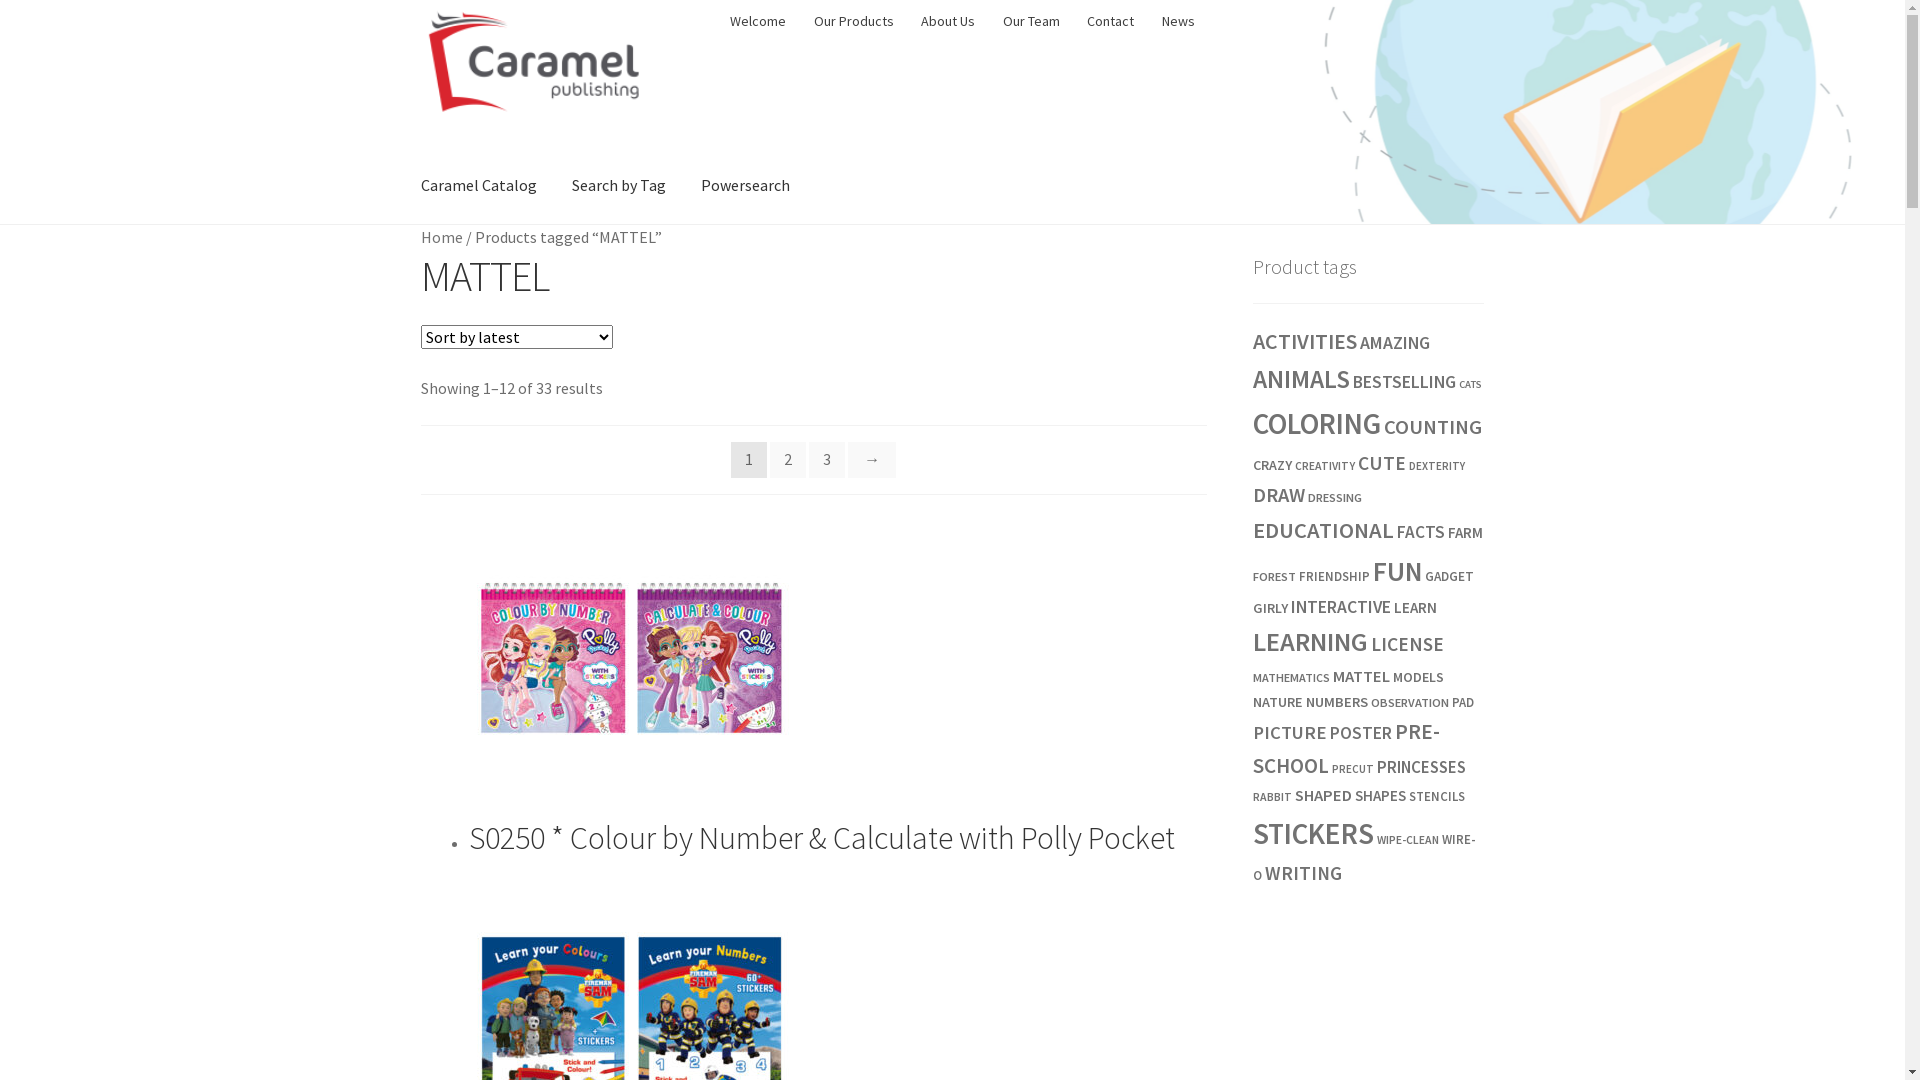 The image size is (1920, 1080). I want to click on Welcome, so click(758, 21).